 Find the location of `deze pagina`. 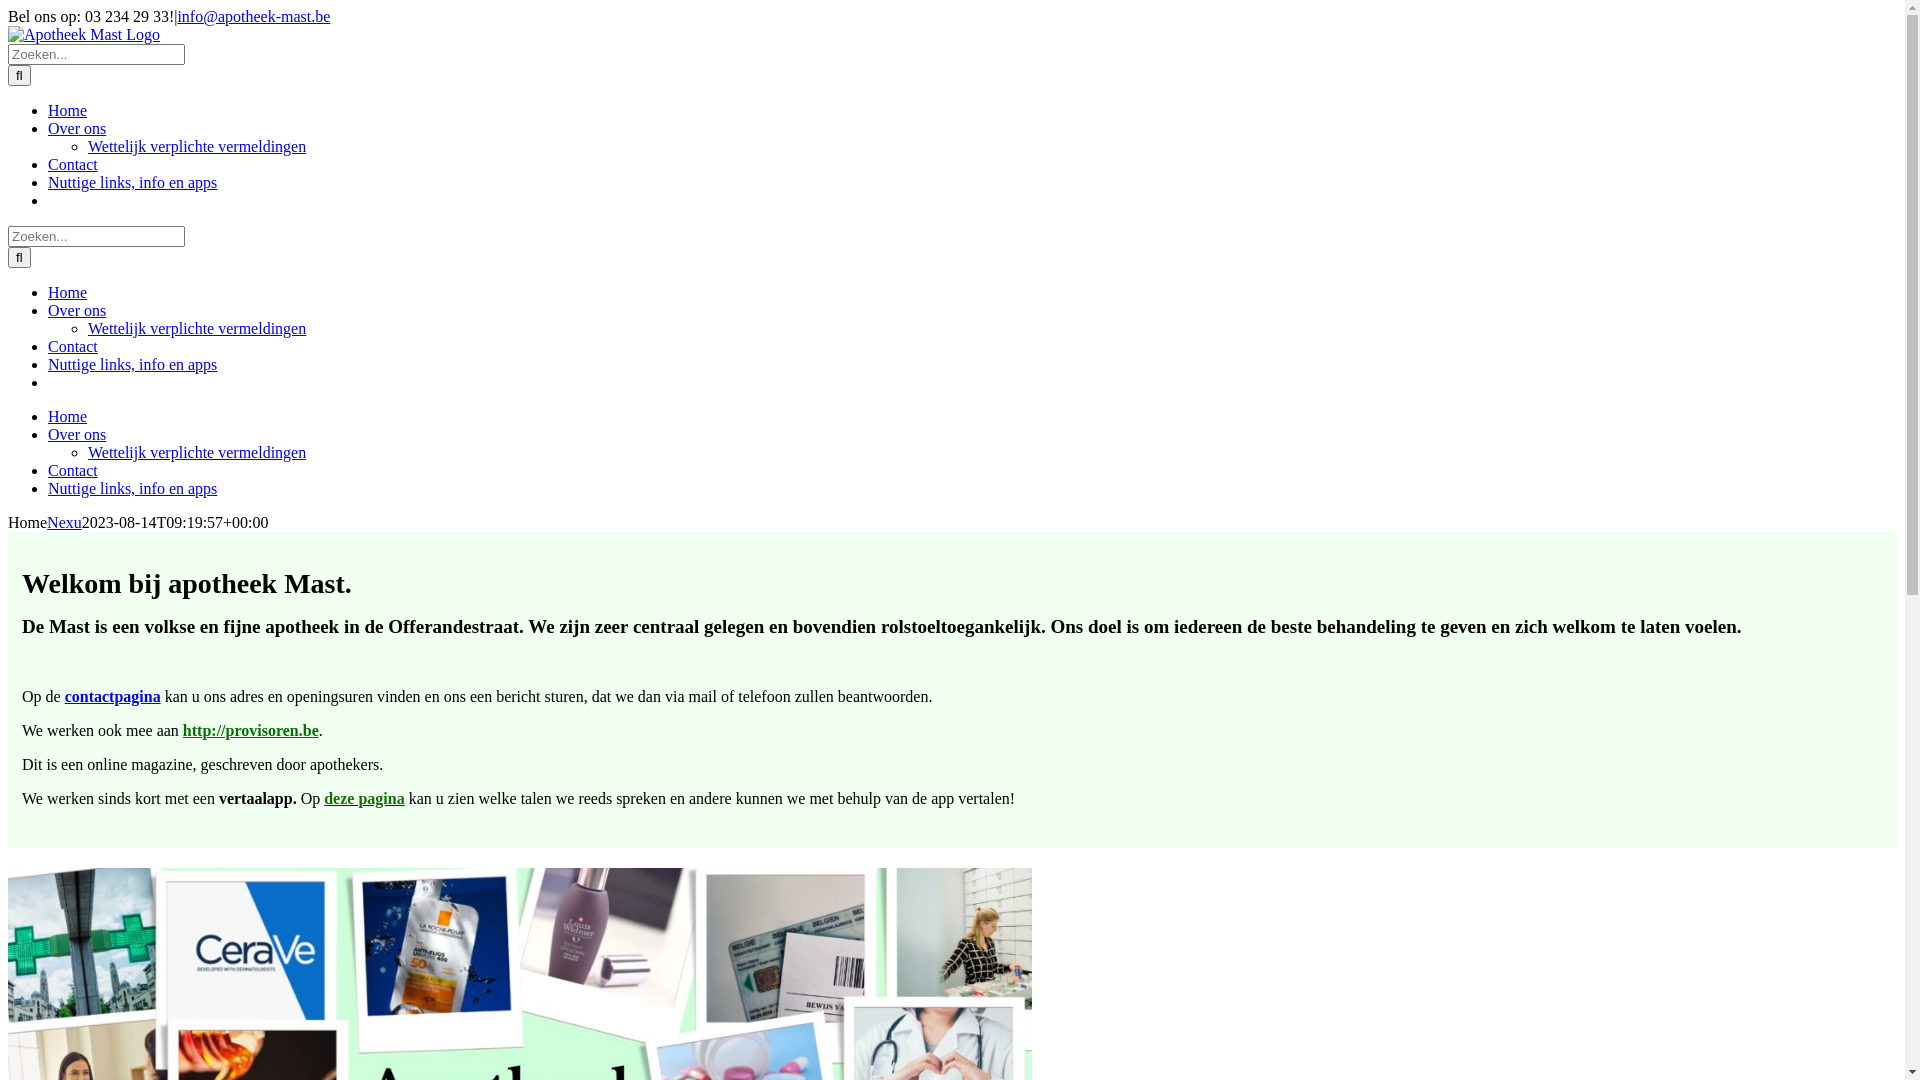

deze pagina is located at coordinates (364, 798).